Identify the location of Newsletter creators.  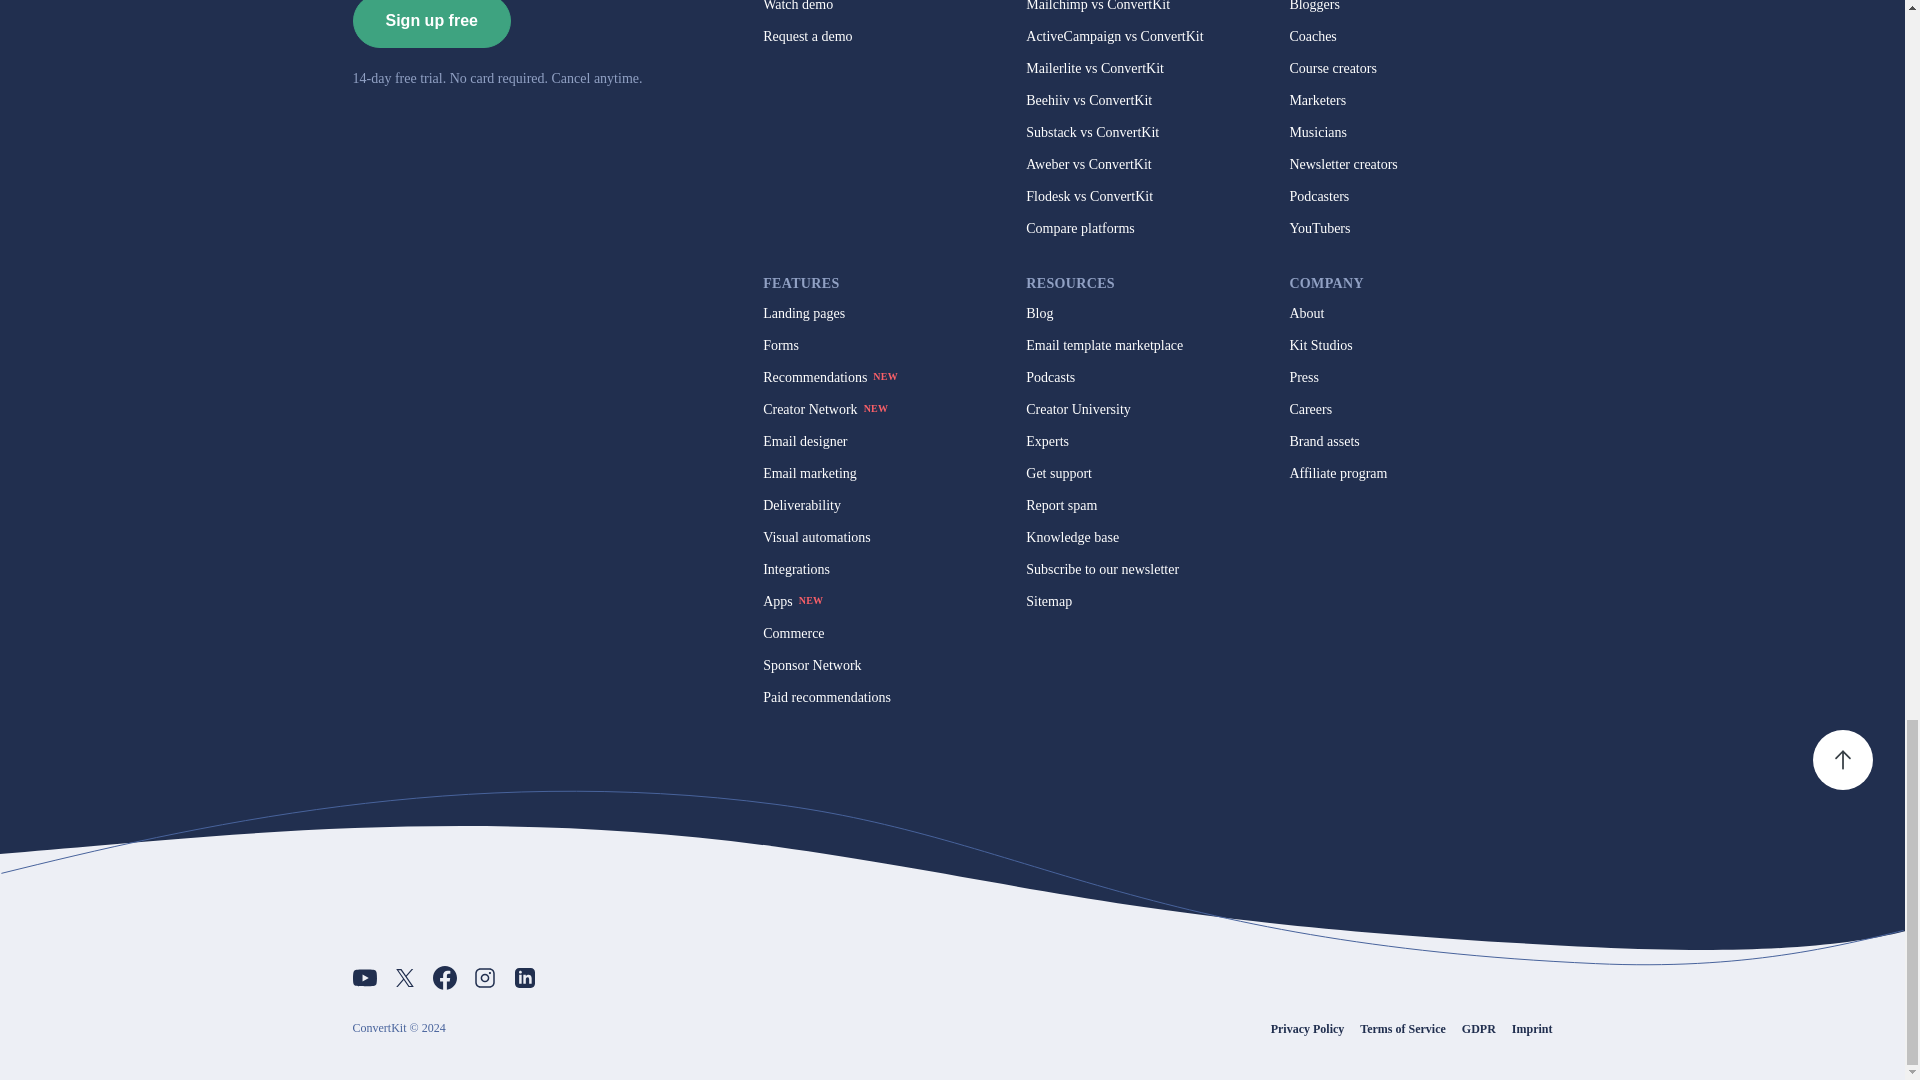
(1342, 164).